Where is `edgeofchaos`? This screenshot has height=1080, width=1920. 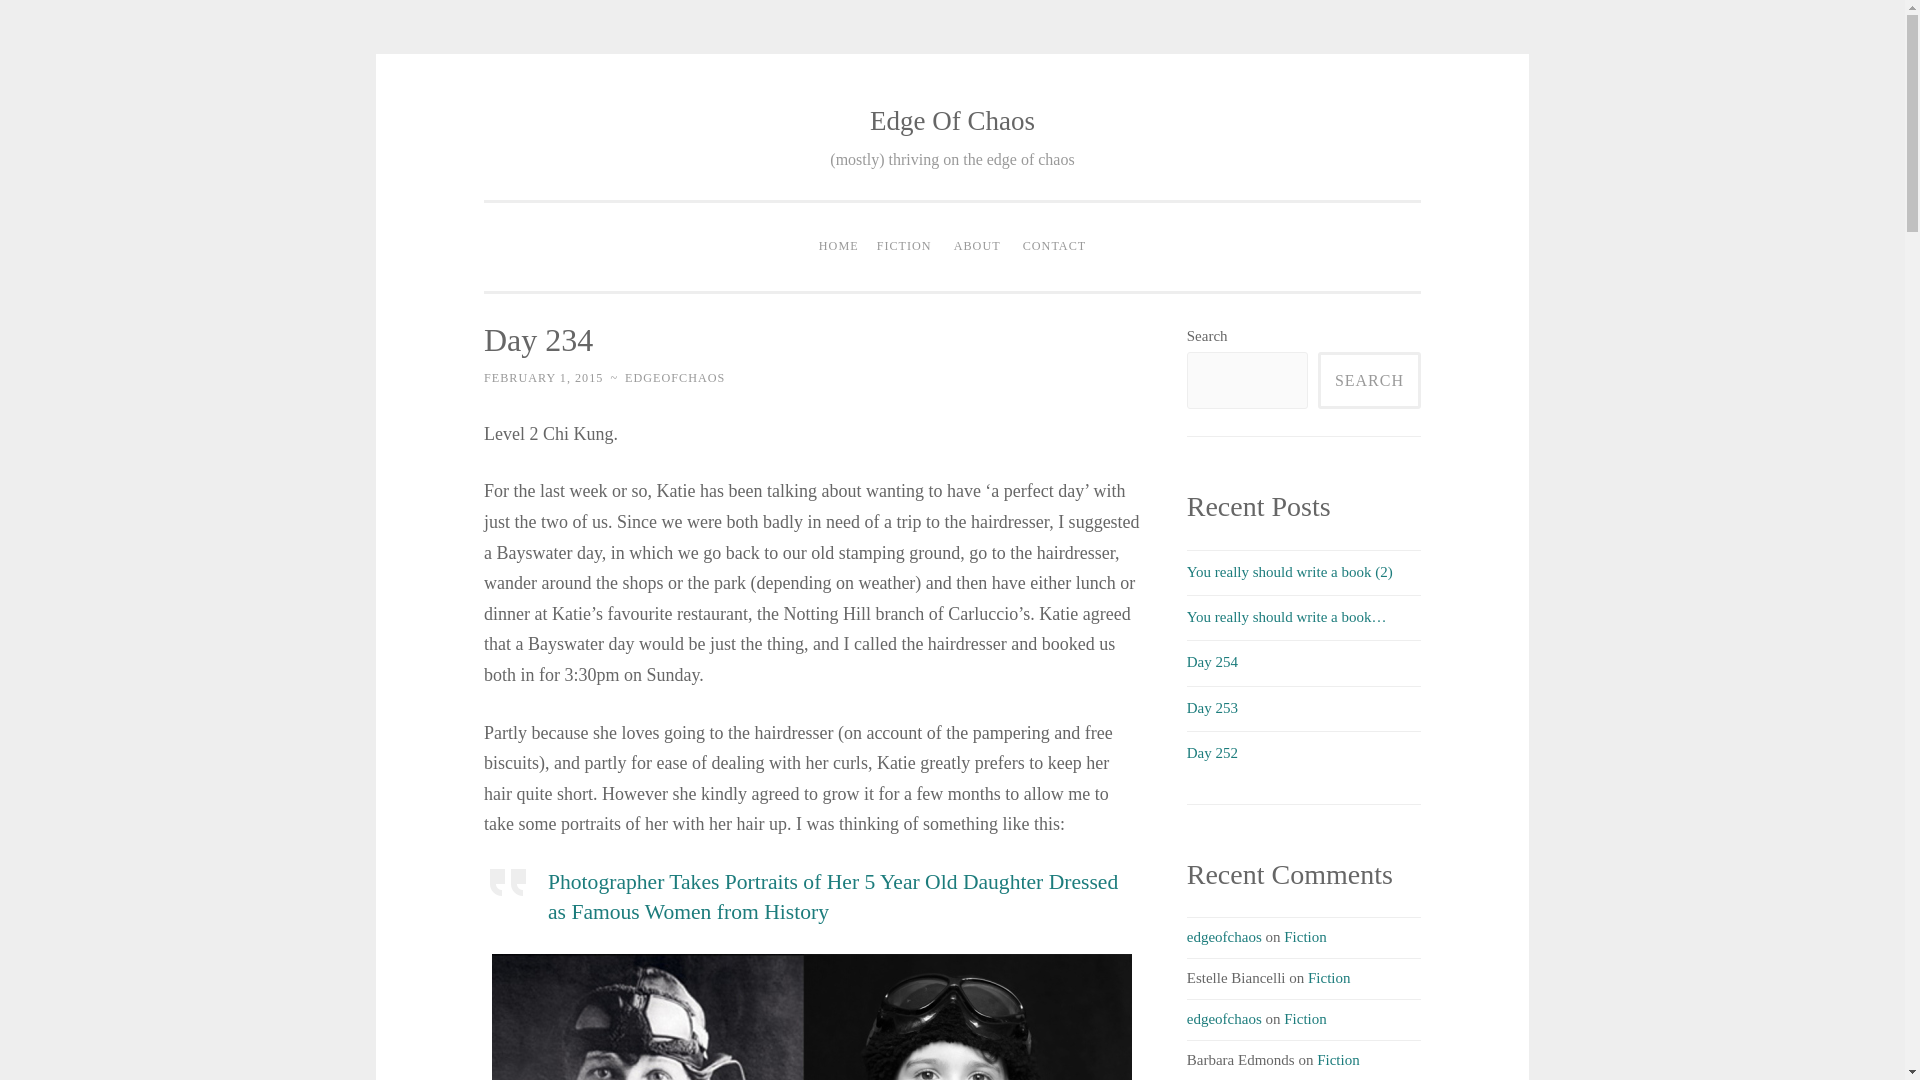 edgeofchaos is located at coordinates (1224, 1018).